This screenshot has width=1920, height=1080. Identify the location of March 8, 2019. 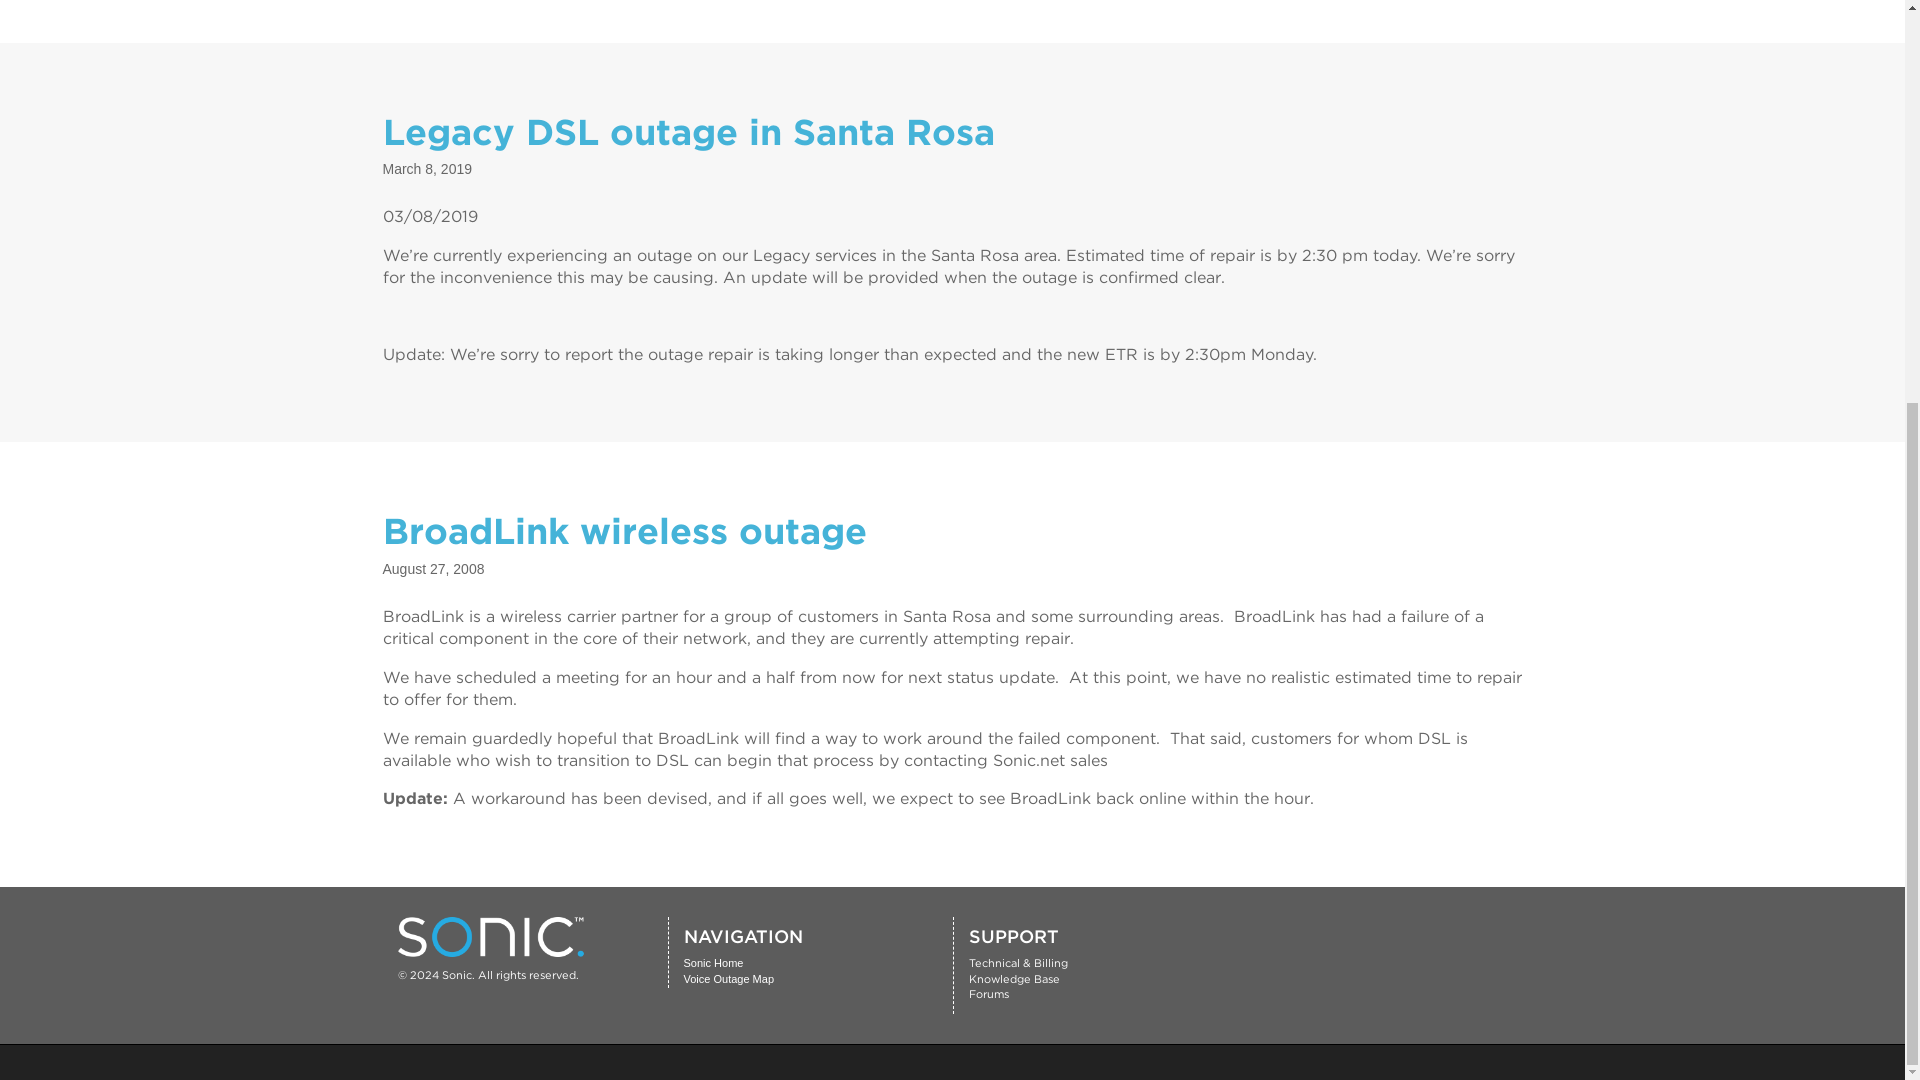
(427, 168).